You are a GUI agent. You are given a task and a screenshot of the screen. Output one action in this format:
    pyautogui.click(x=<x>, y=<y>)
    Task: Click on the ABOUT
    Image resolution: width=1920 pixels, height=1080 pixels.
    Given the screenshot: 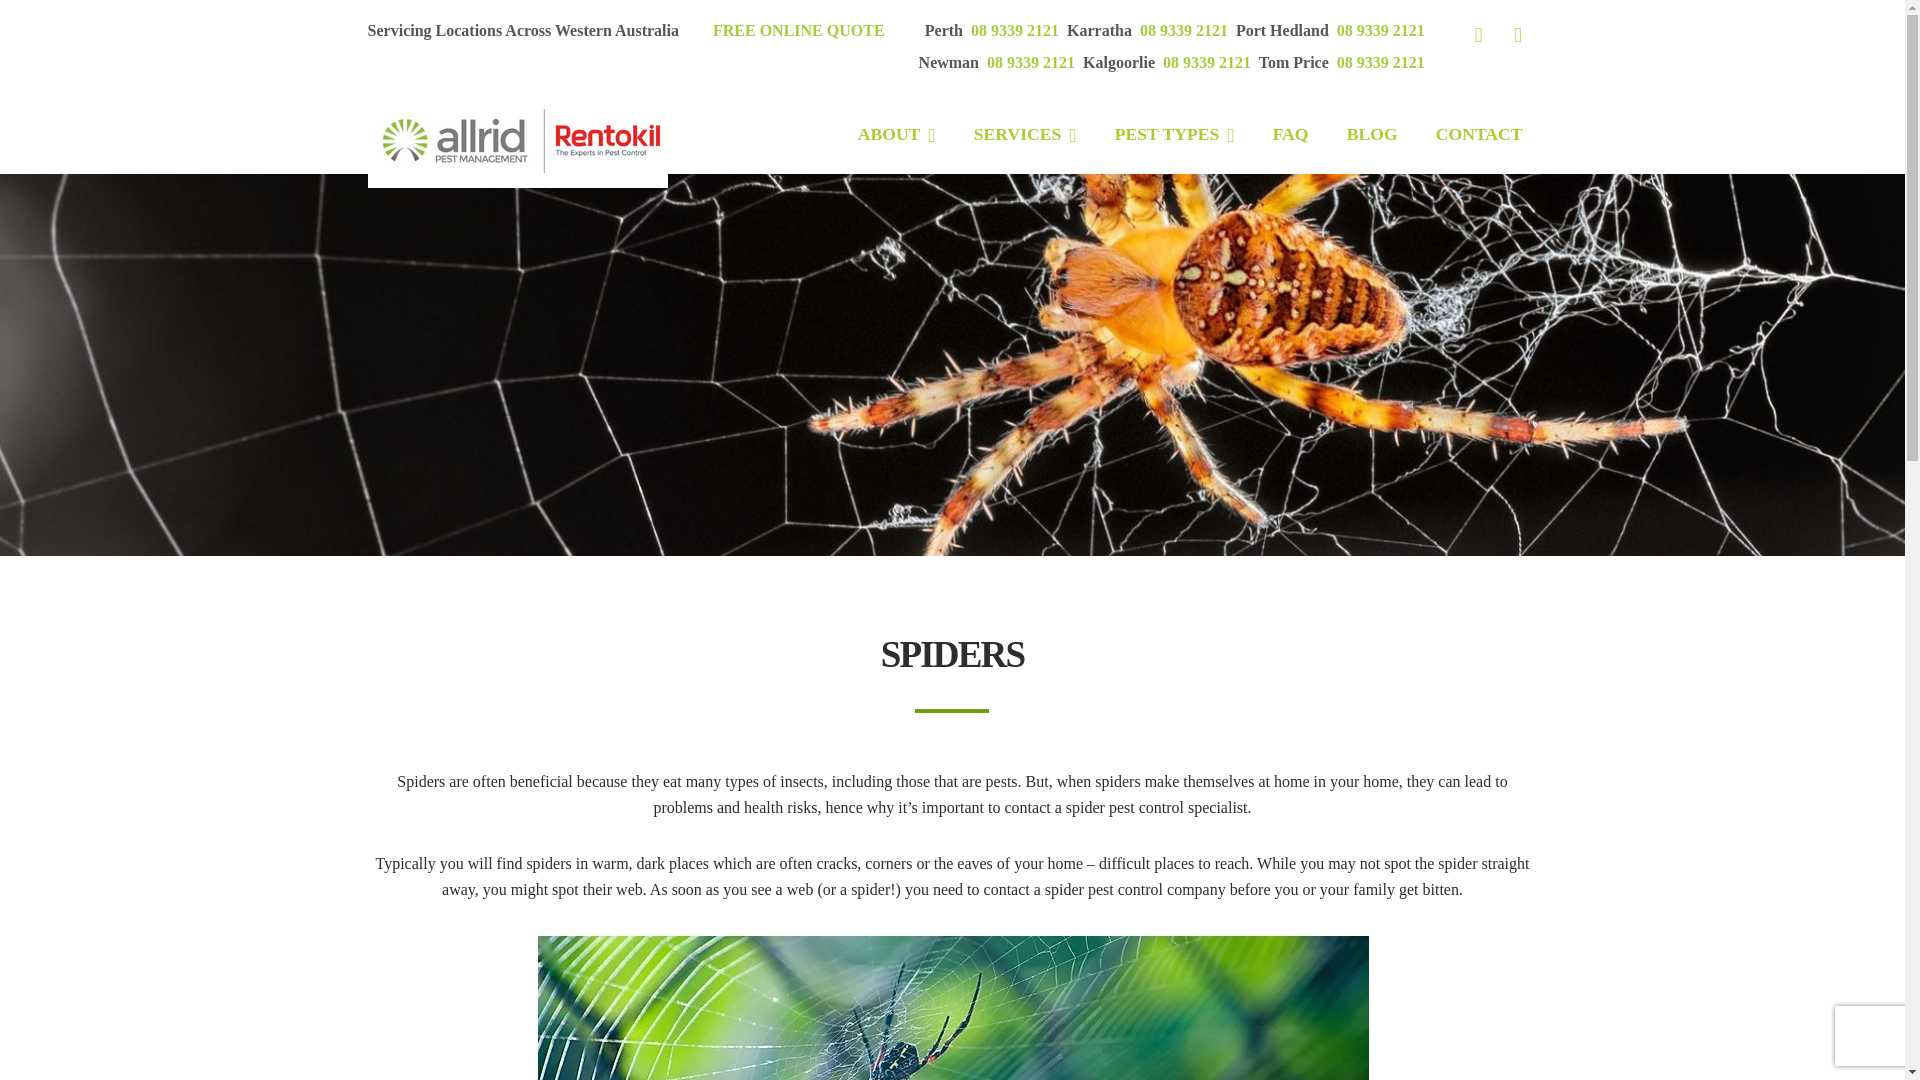 What is the action you would take?
    pyautogui.click(x=896, y=134)
    